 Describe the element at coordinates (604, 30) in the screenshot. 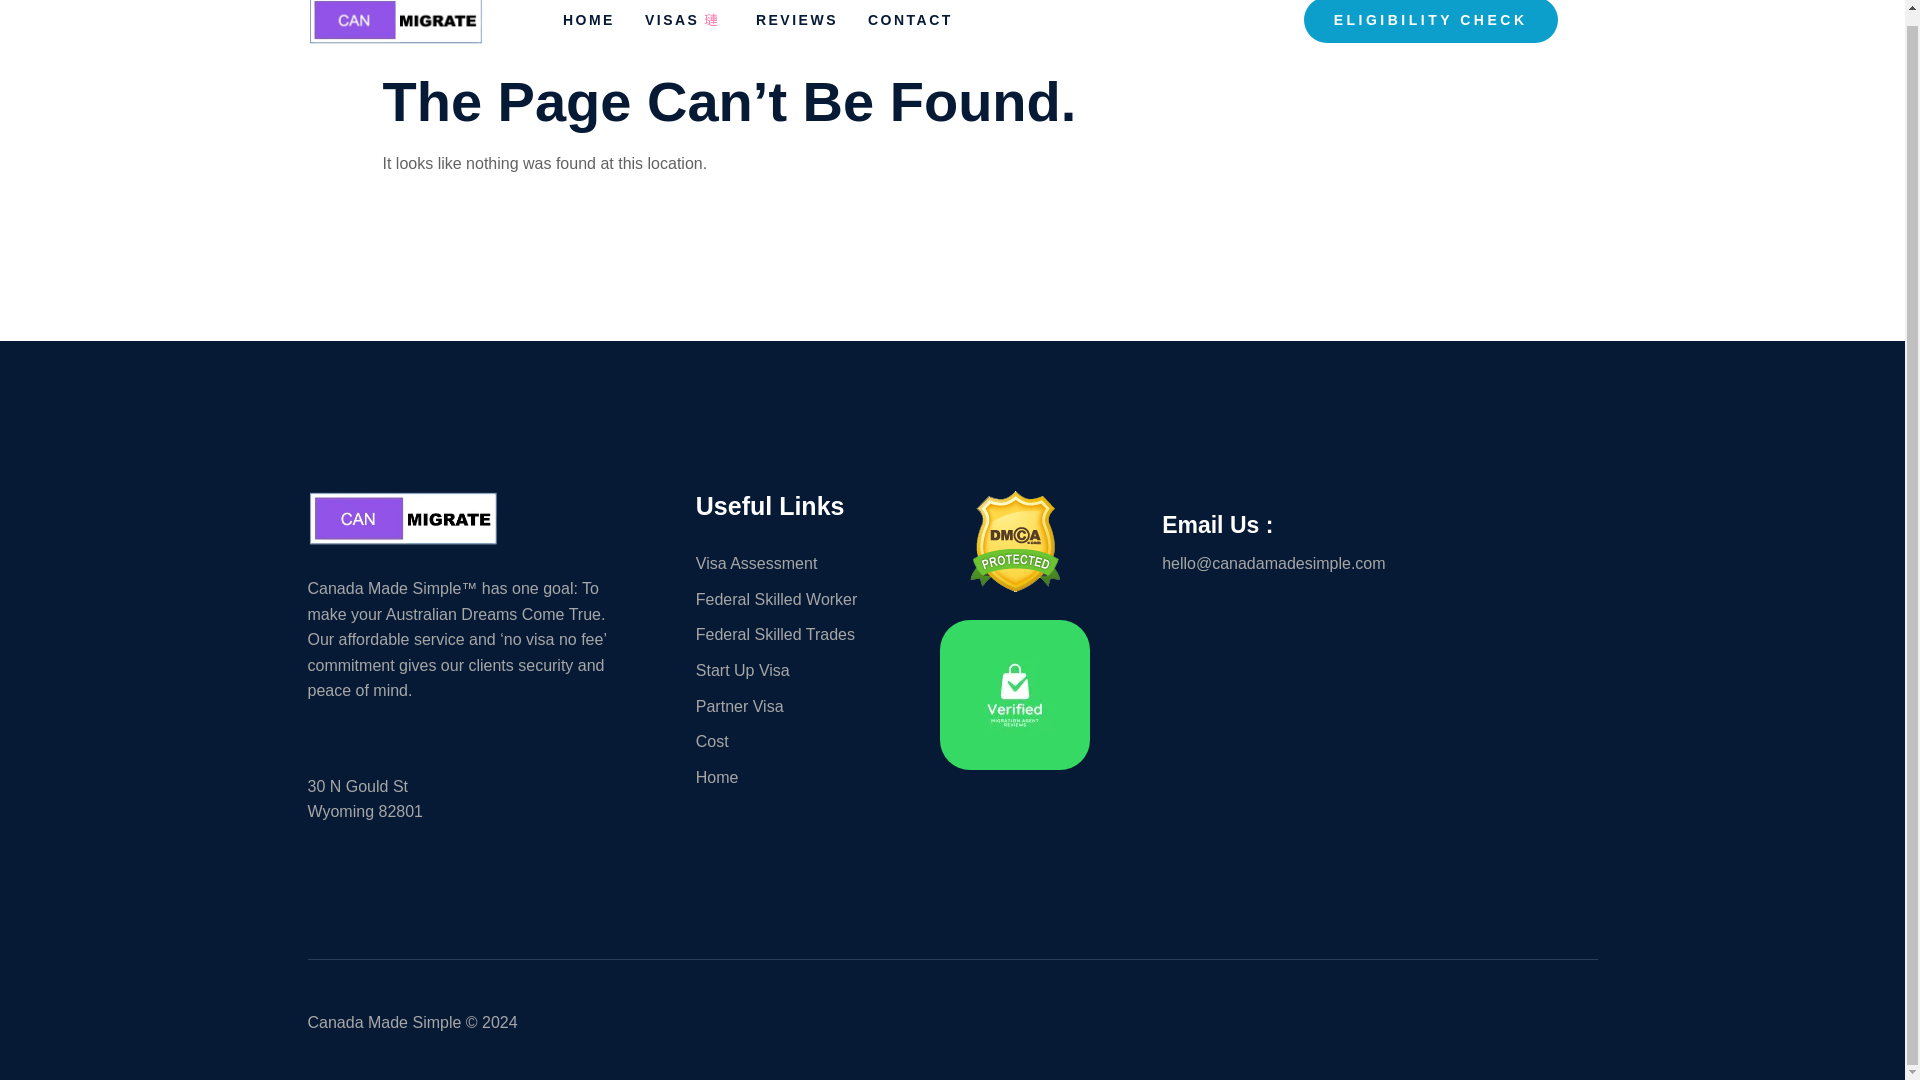

I see `HOME` at that location.